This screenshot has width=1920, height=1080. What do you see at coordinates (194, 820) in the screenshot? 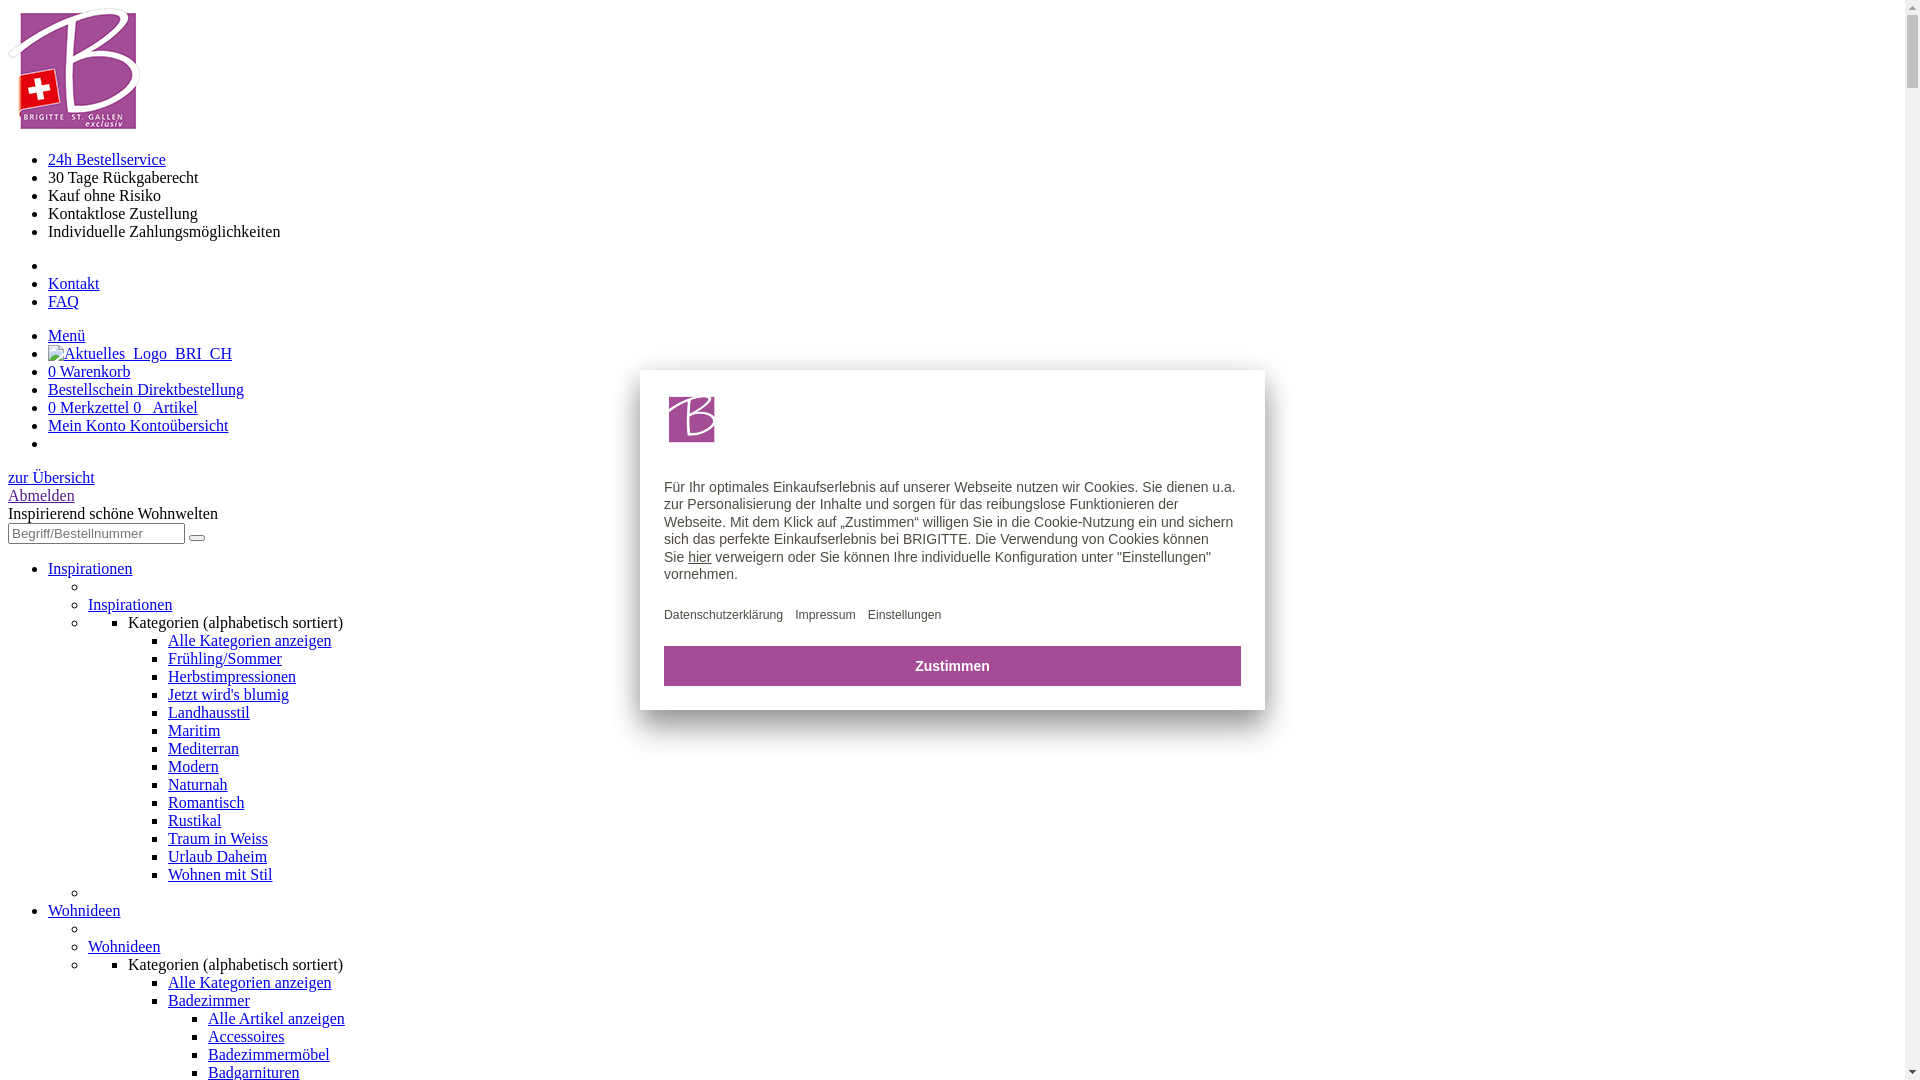
I see `Rustikal` at bounding box center [194, 820].